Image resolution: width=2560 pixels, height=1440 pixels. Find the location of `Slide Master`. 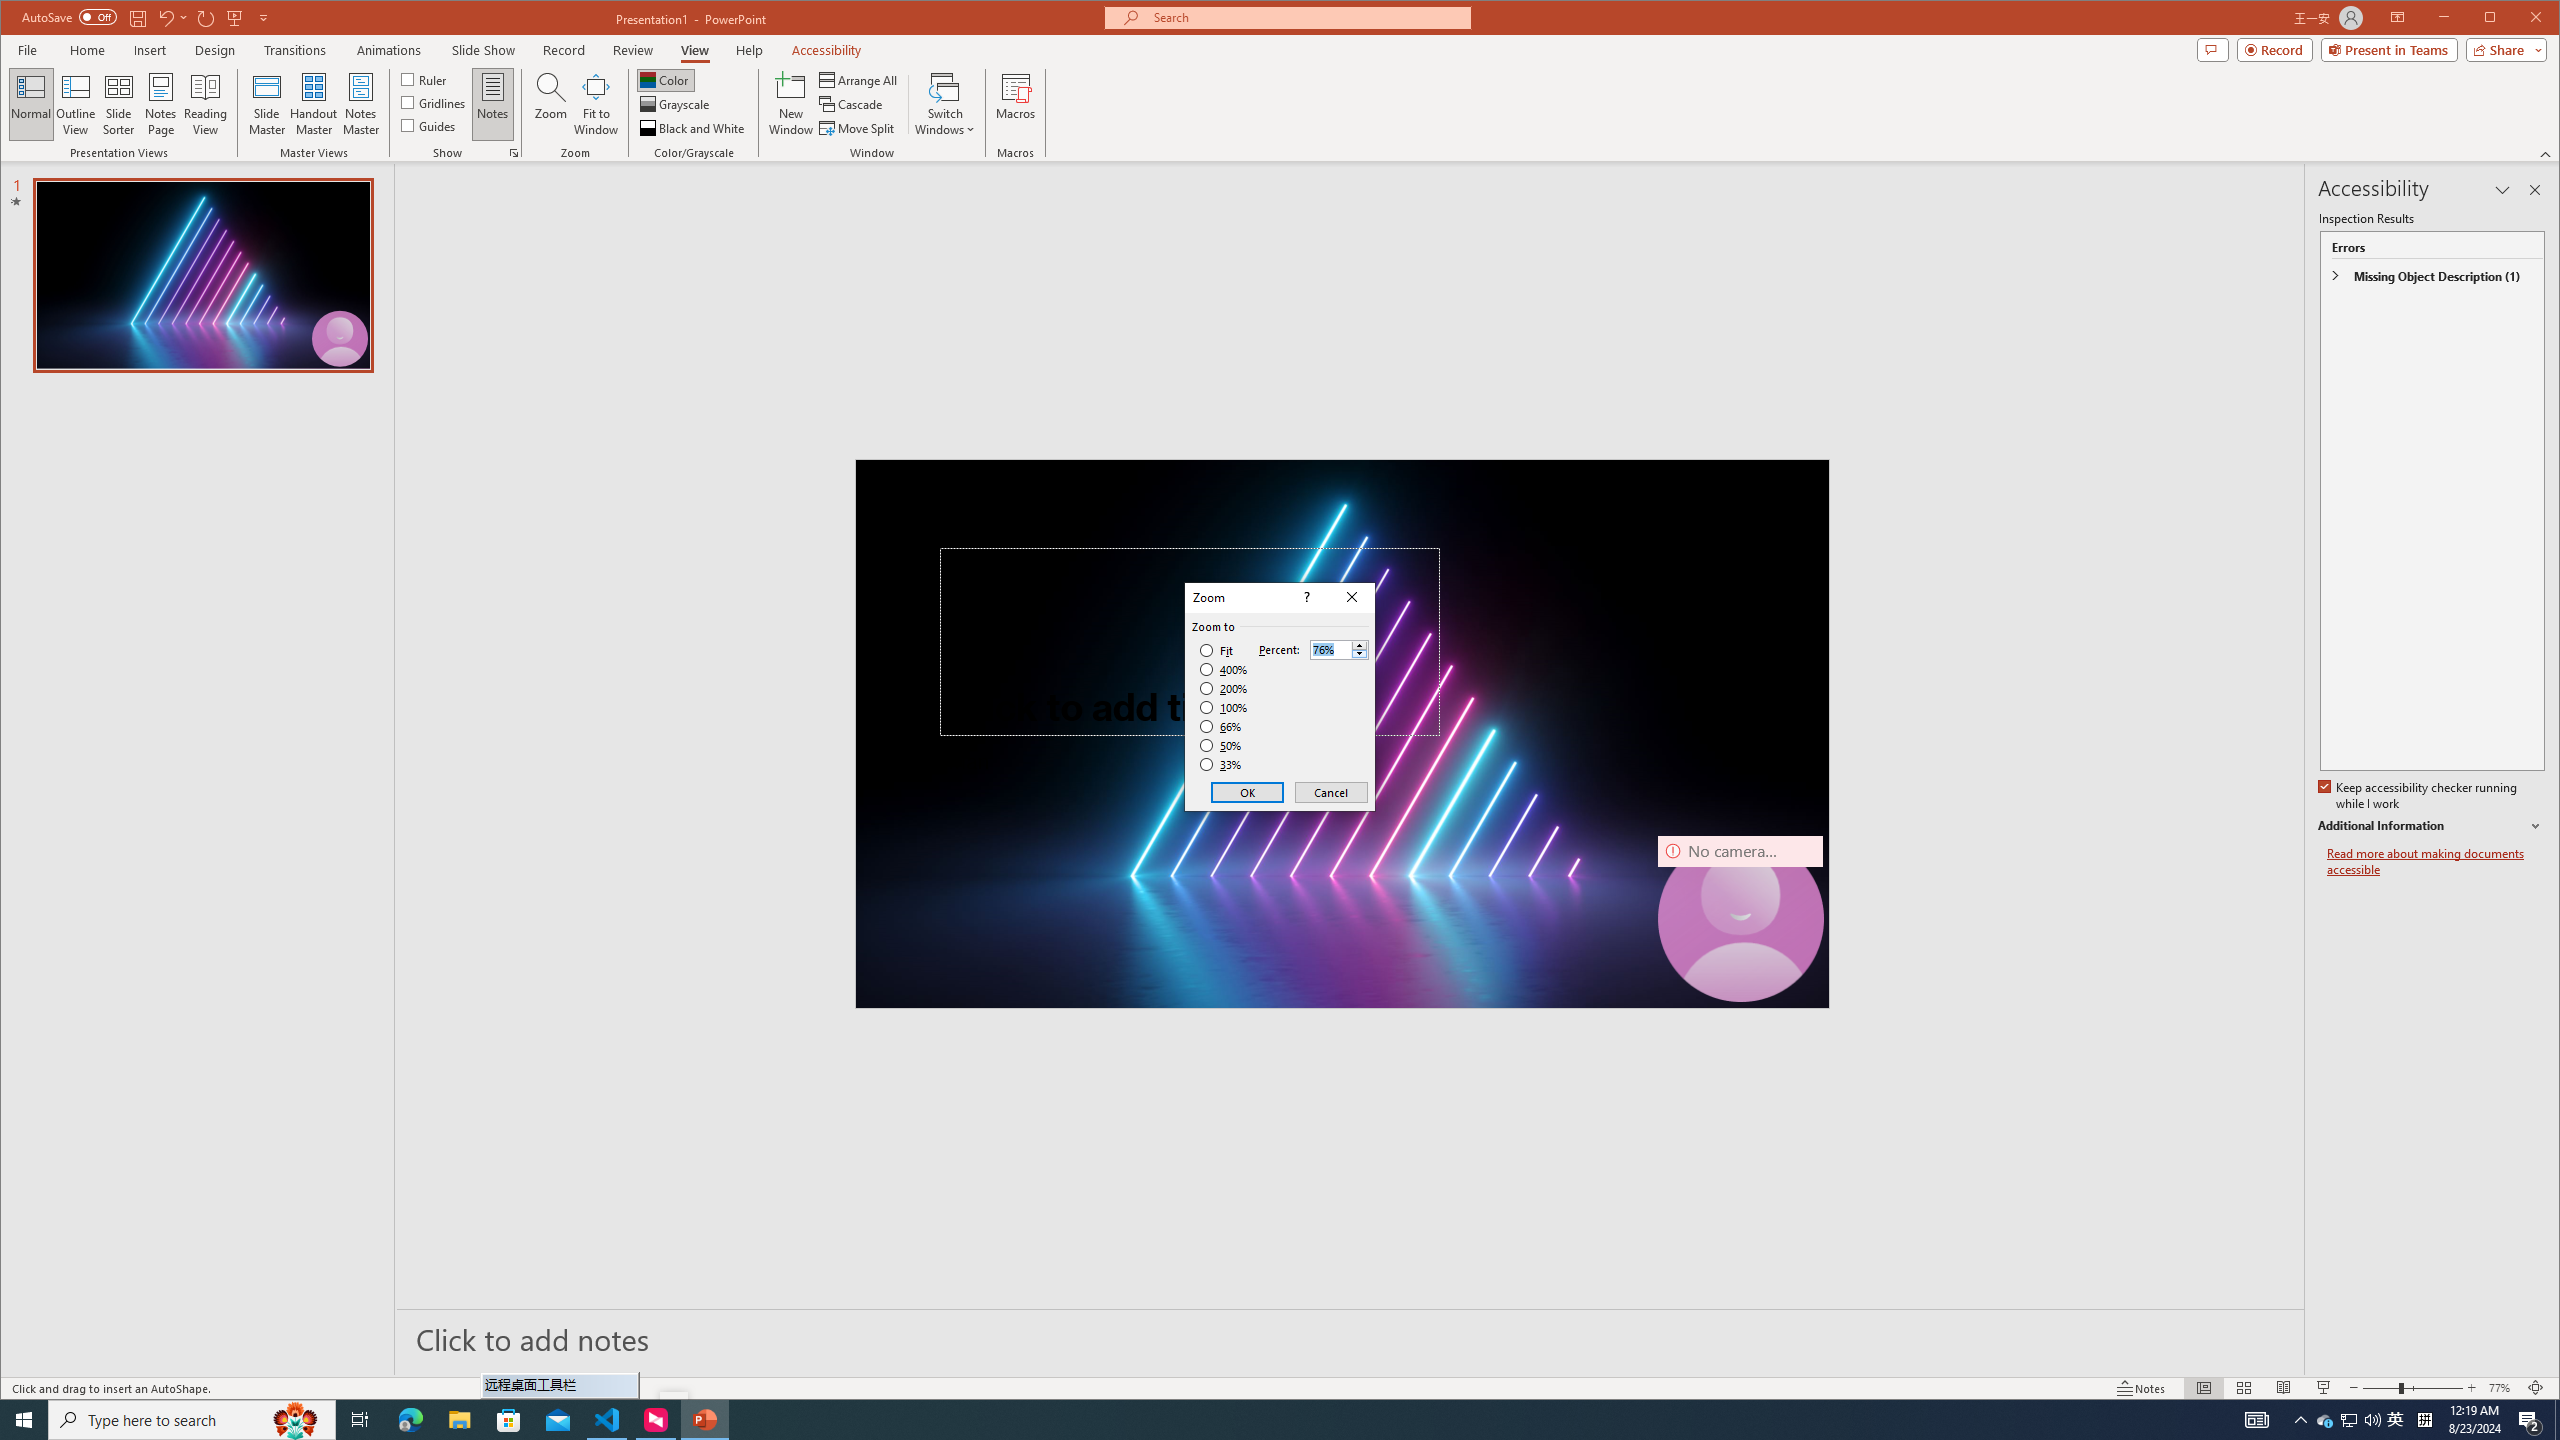

Slide Master is located at coordinates (266, 104).